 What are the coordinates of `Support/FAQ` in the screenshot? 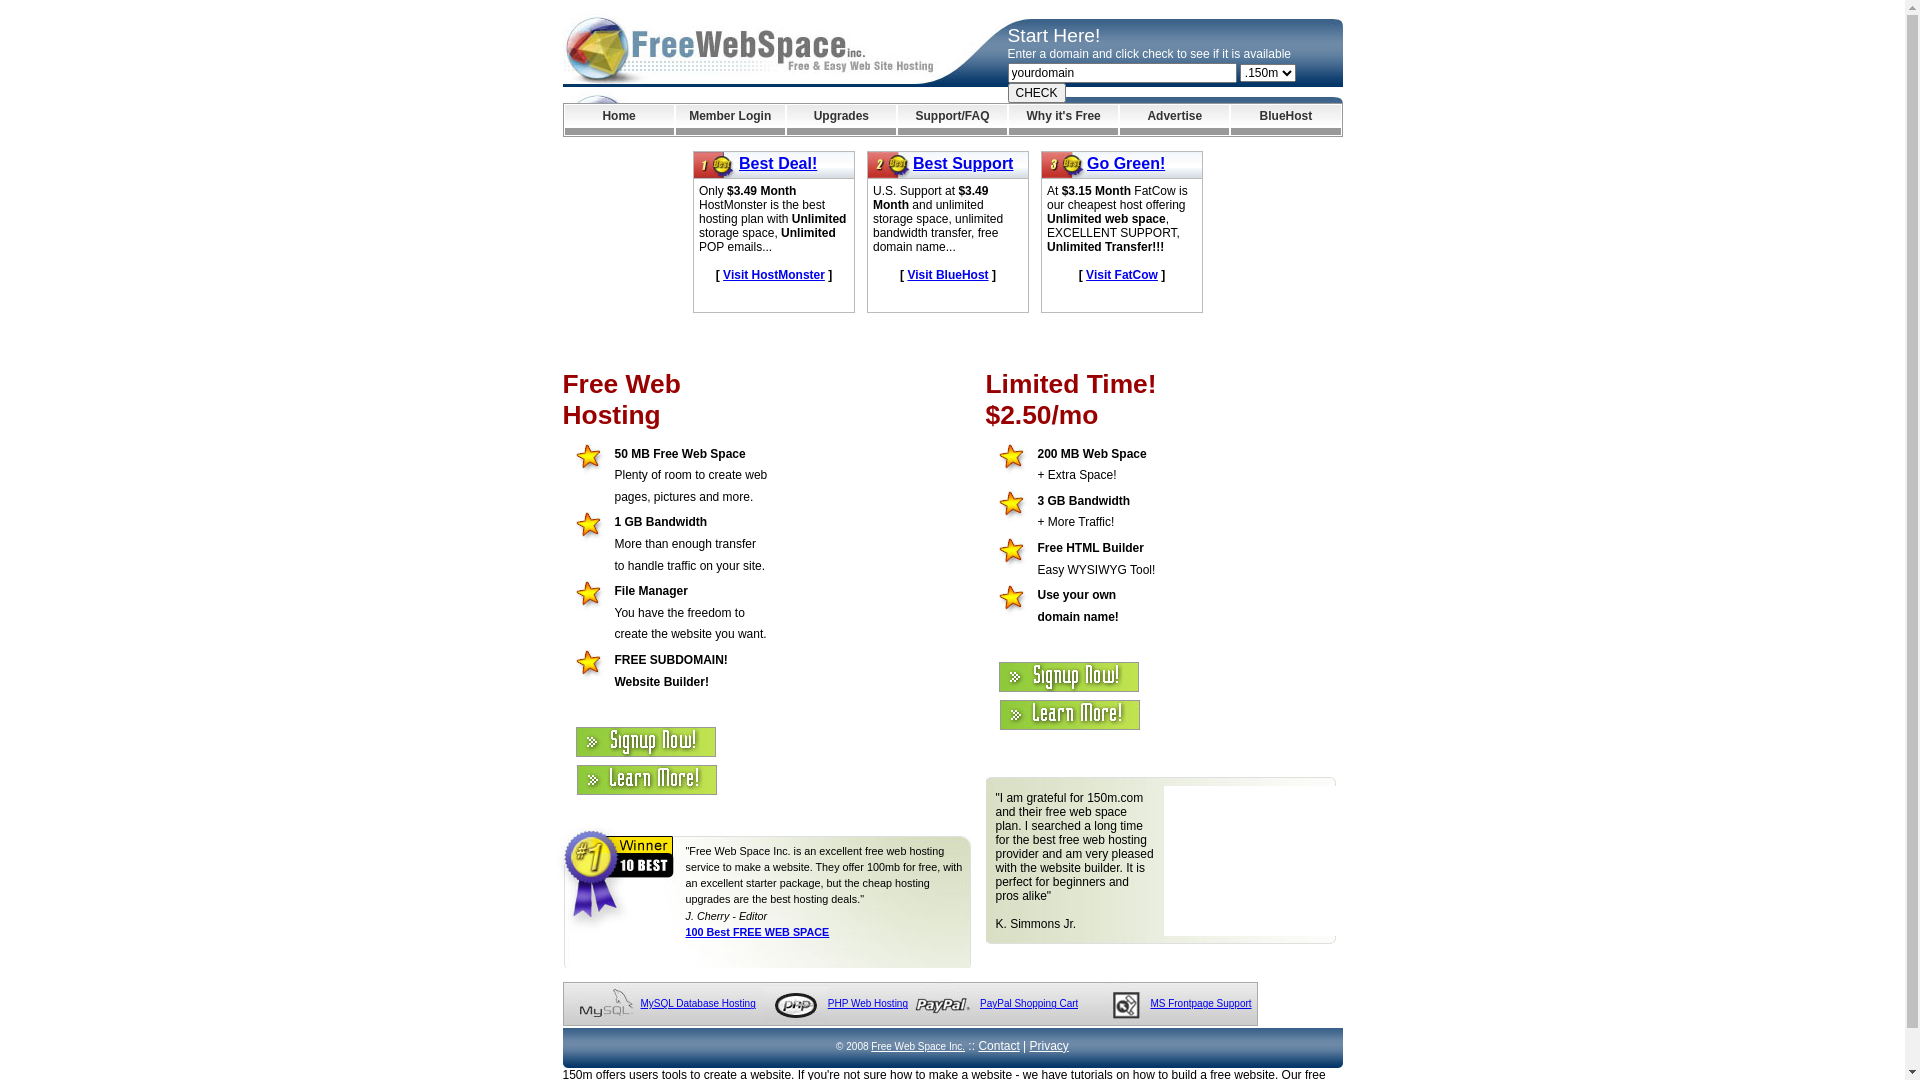 It's located at (952, 120).